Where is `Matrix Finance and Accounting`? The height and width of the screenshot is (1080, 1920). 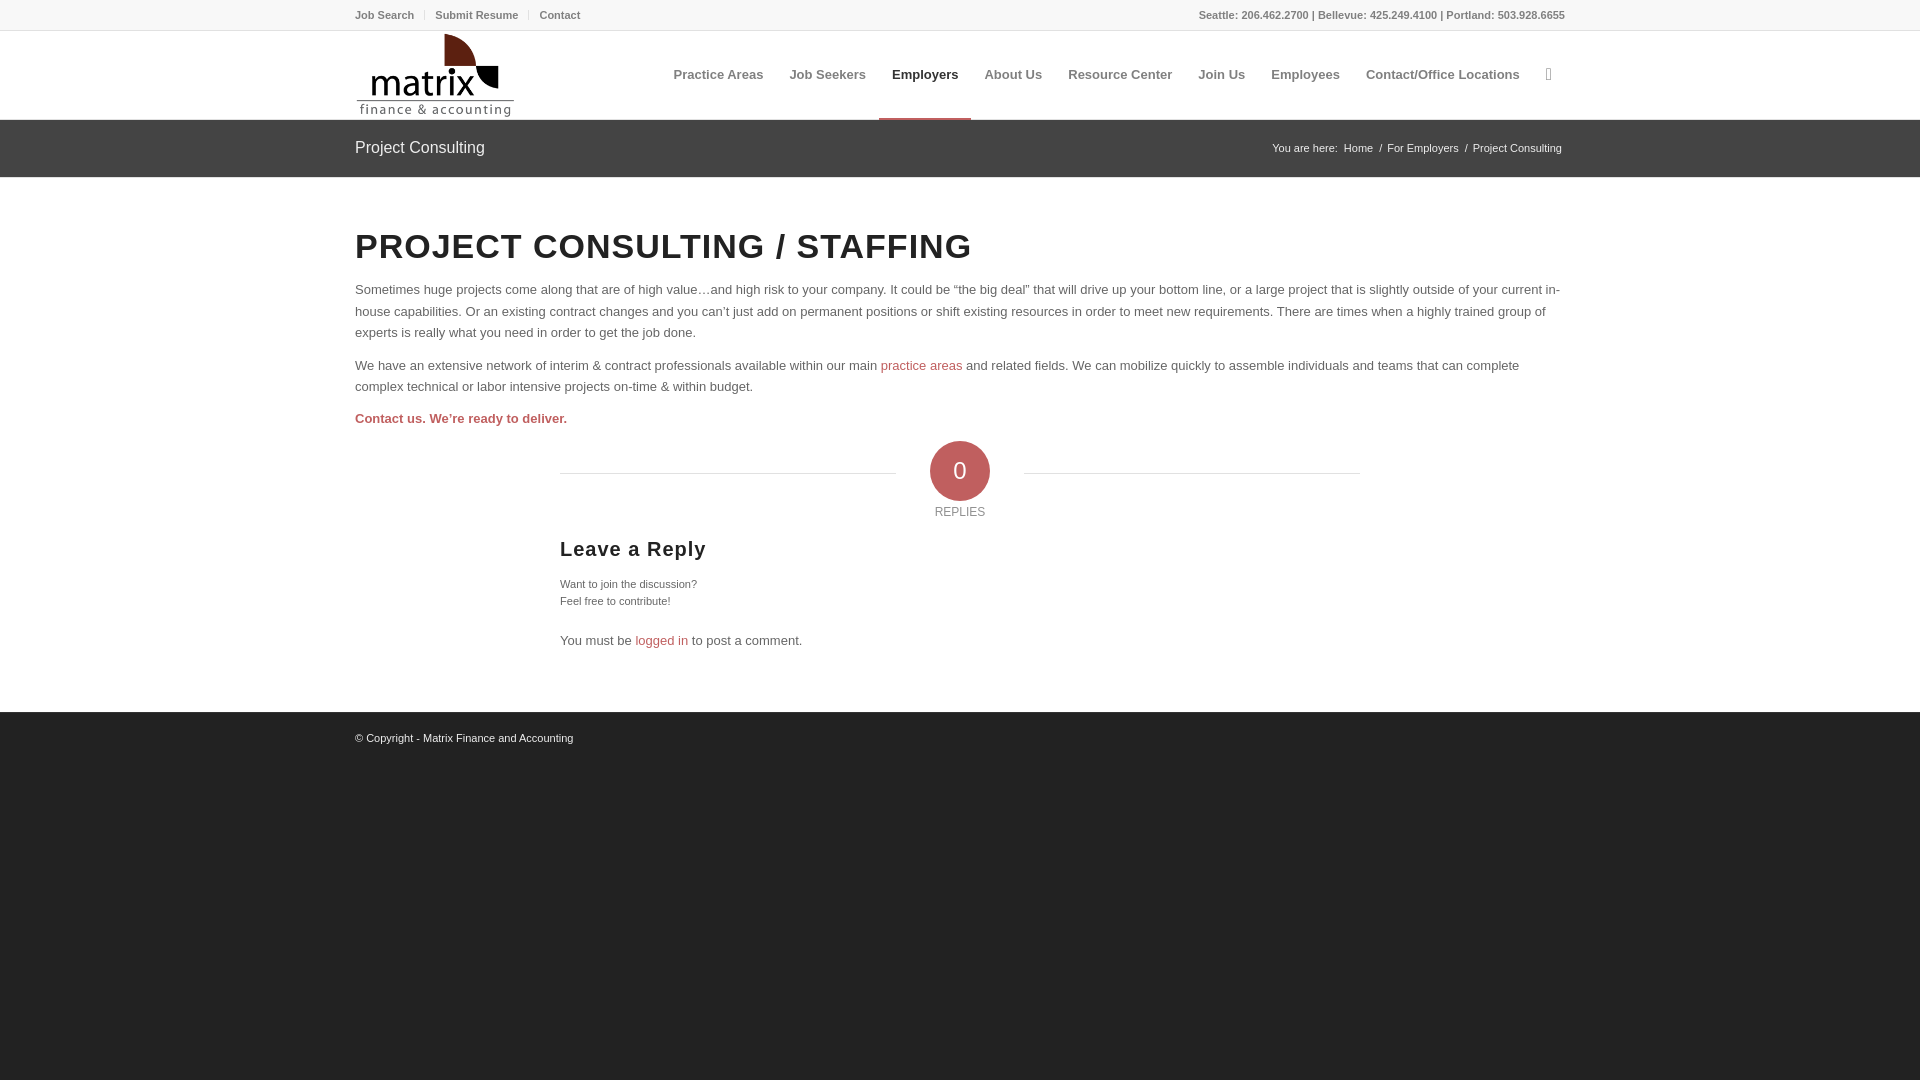 Matrix Finance and Accounting is located at coordinates (1358, 148).